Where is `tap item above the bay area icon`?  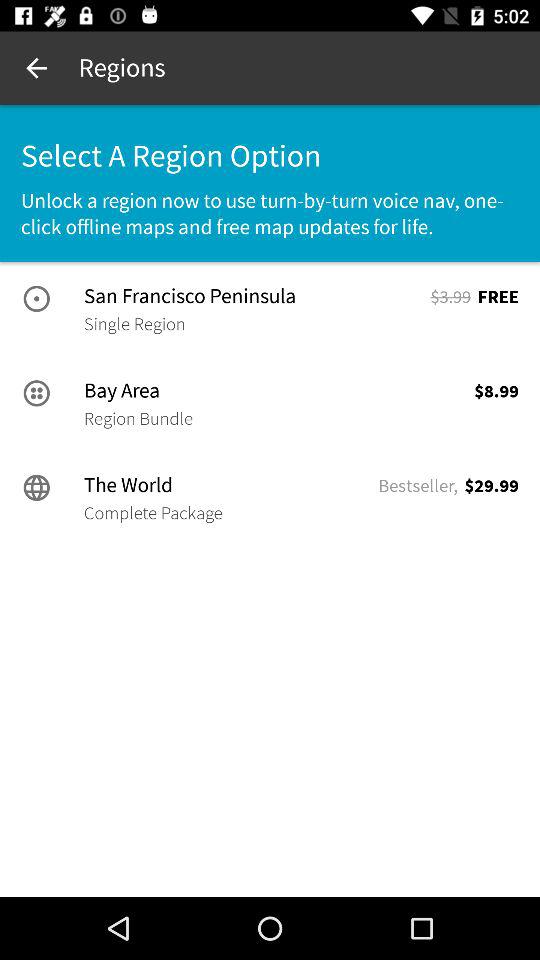 tap item above the bay area icon is located at coordinates (134, 324).